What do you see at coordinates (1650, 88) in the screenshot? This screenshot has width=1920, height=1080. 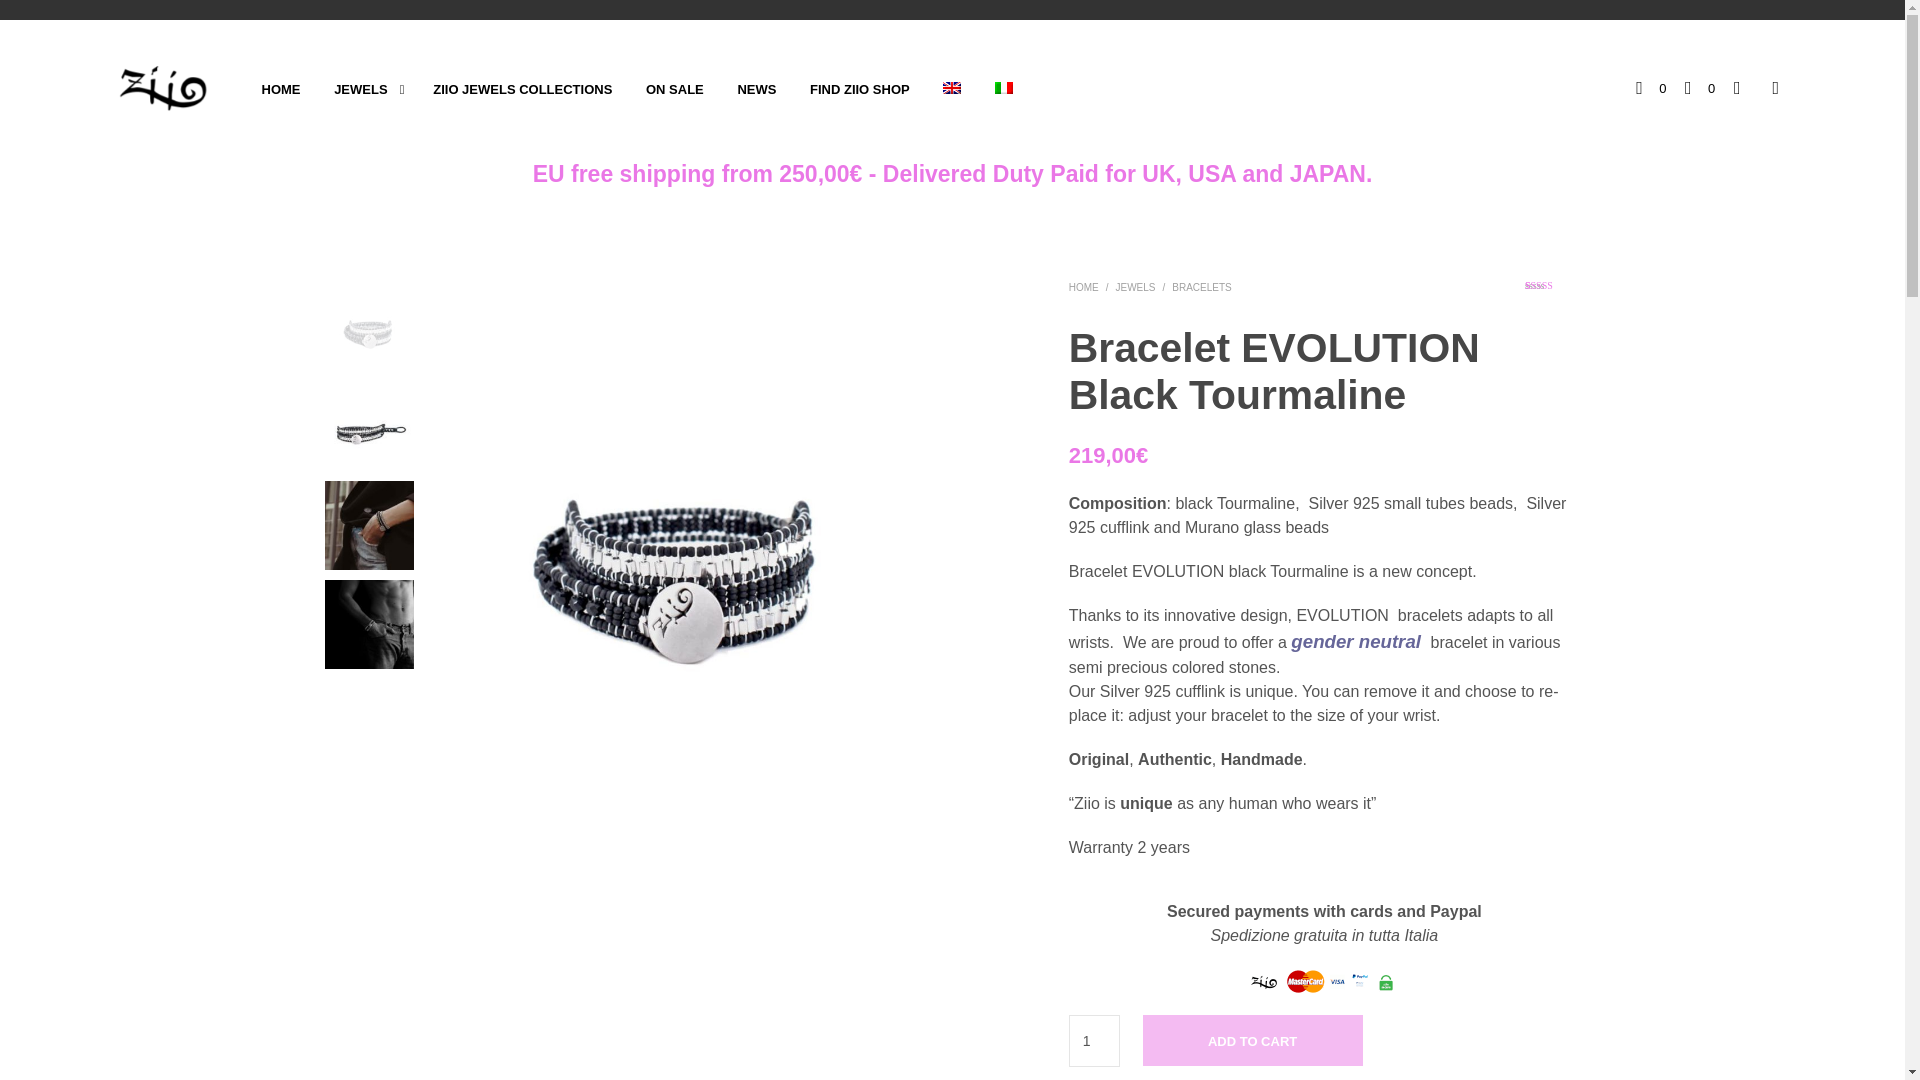 I see `0` at bounding box center [1650, 88].